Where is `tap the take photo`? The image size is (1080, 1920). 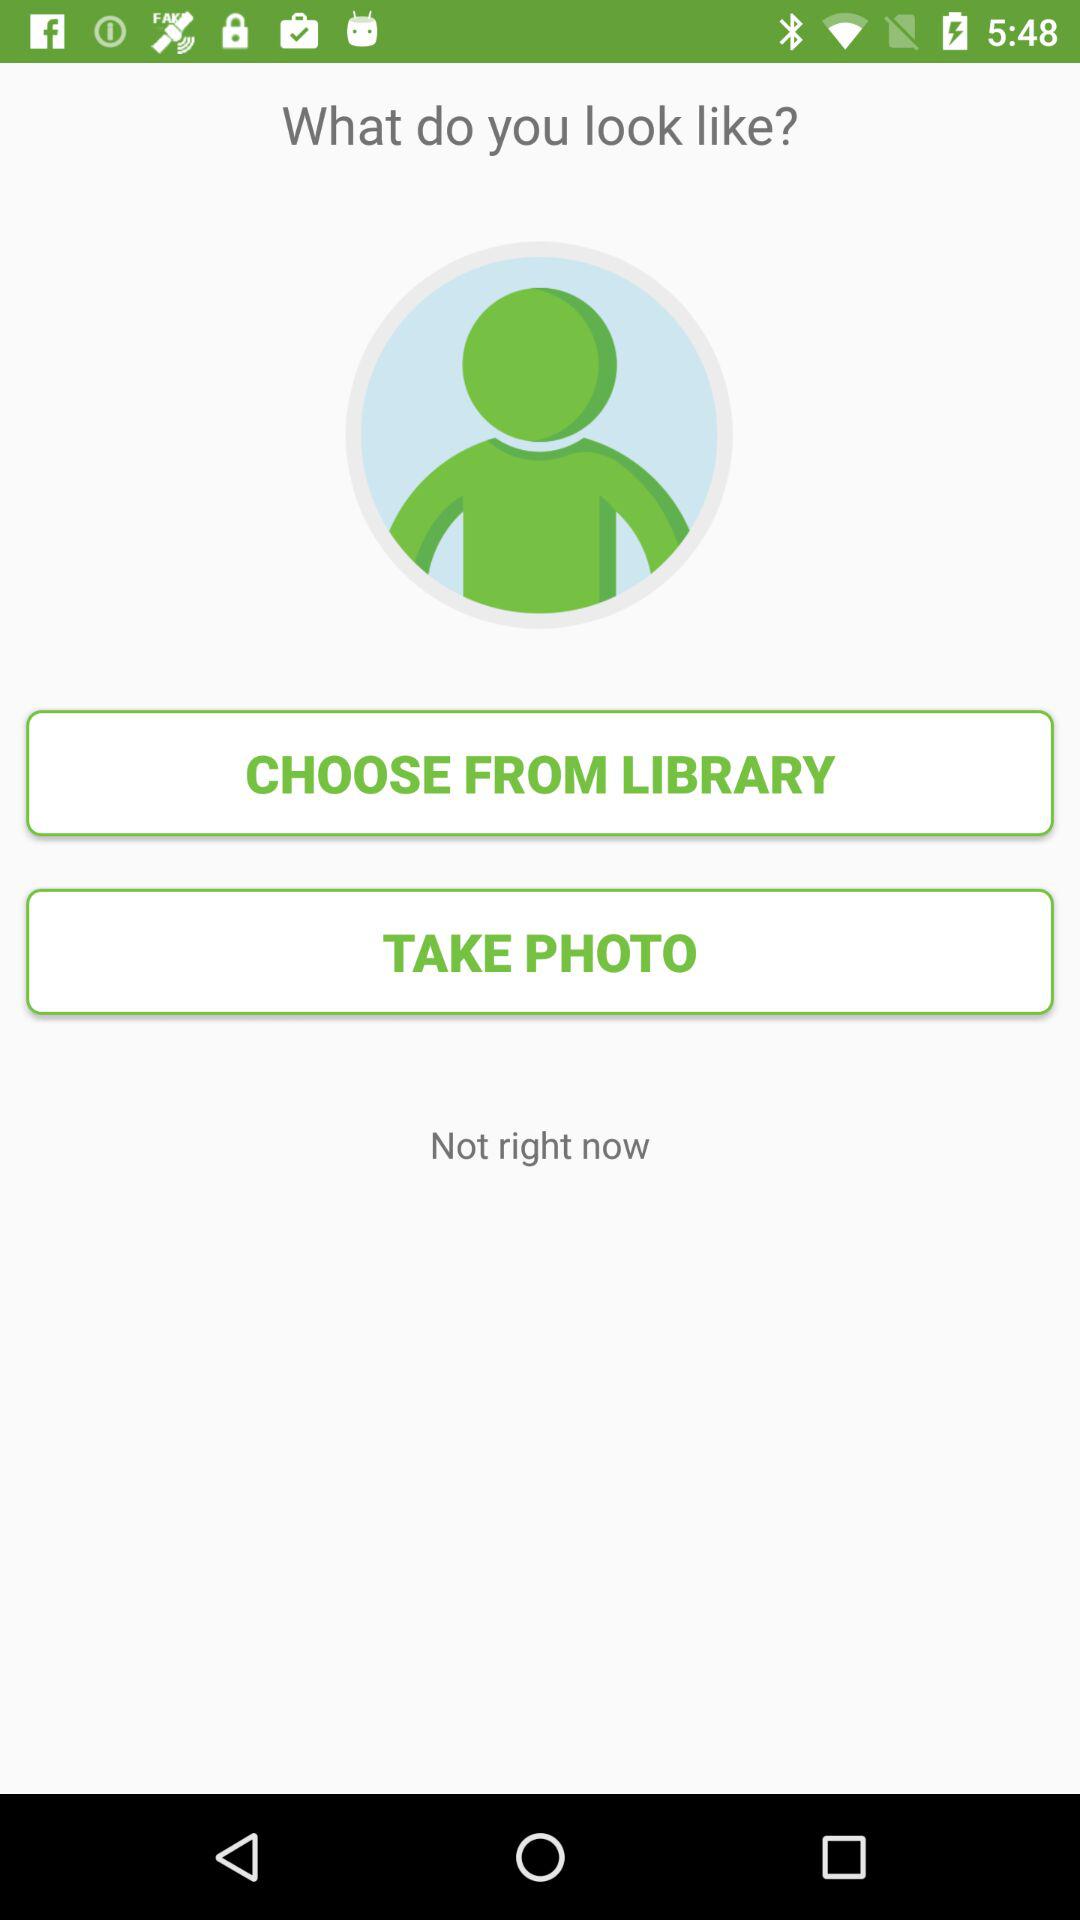 tap the take photo is located at coordinates (540, 951).